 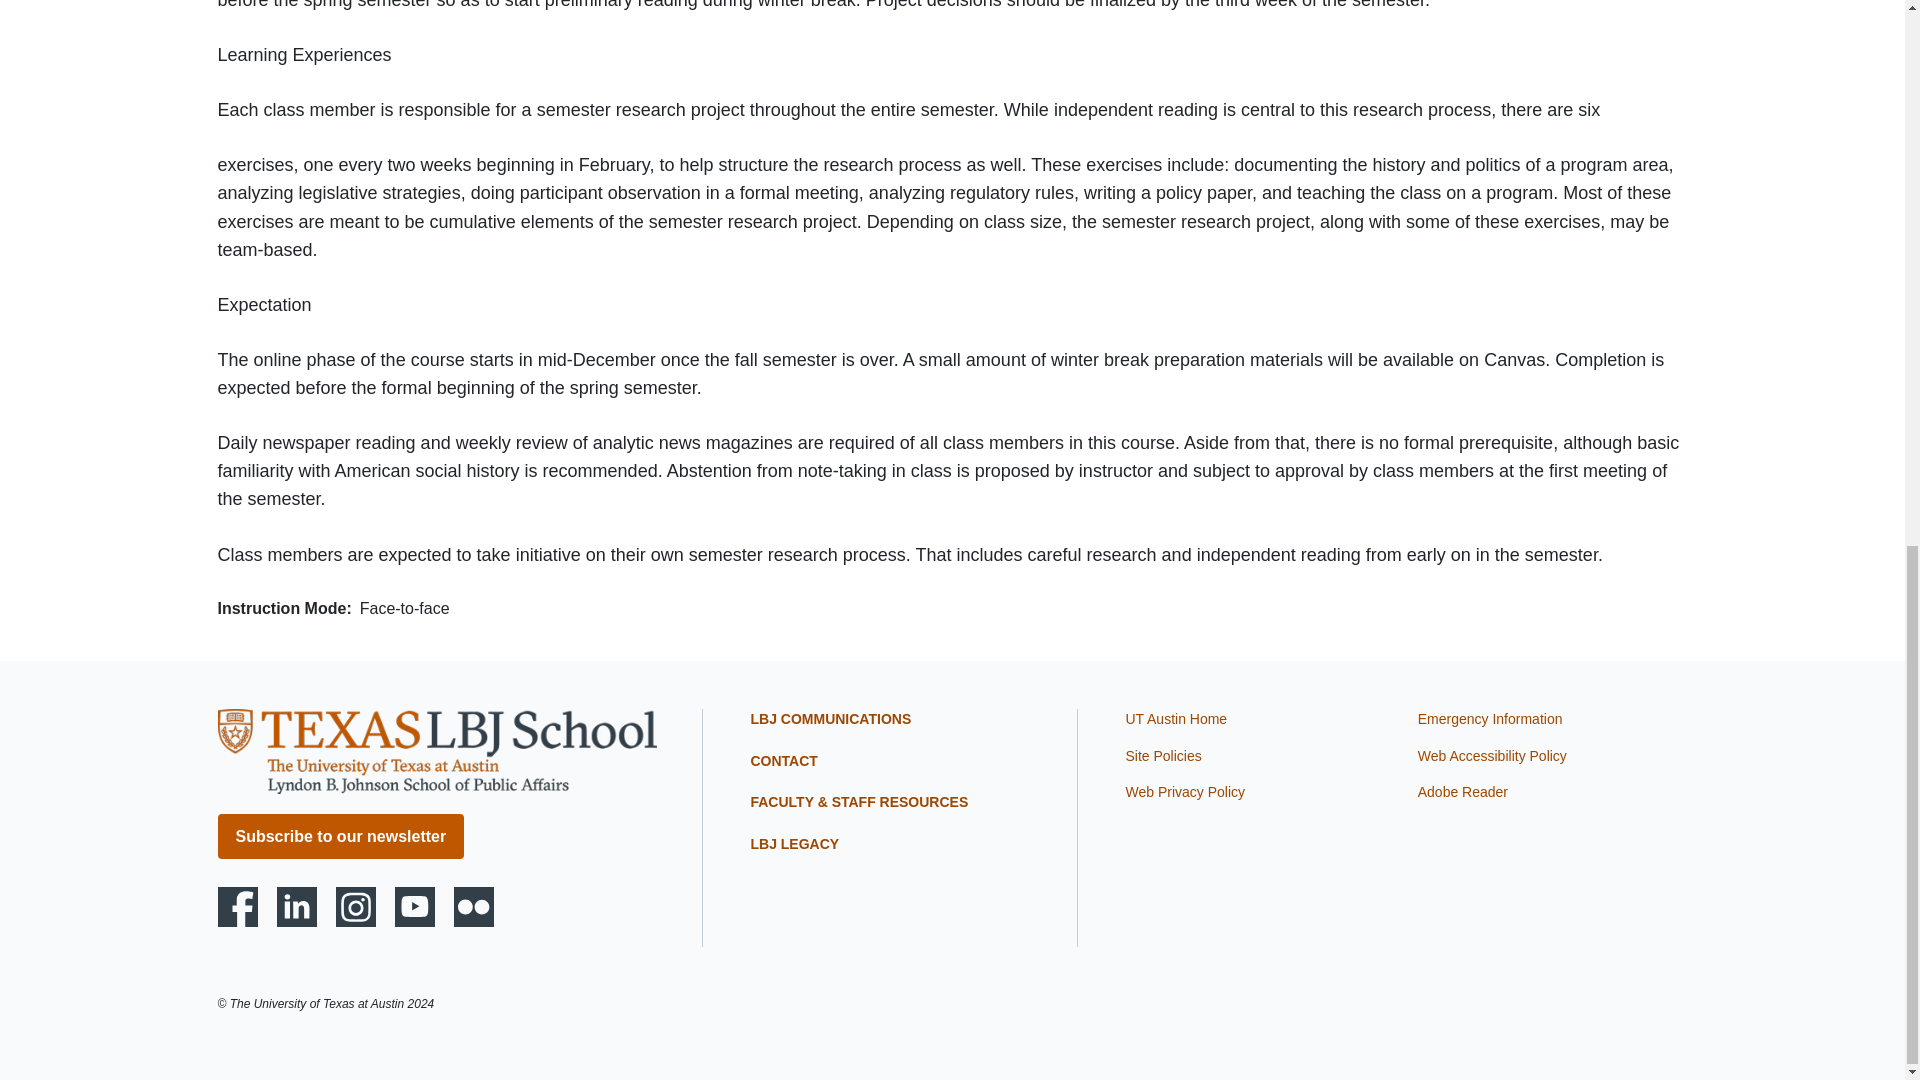 What do you see at coordinates (437, 749) in the screenshot?
I see `Home` at bounding box center [437, 749].